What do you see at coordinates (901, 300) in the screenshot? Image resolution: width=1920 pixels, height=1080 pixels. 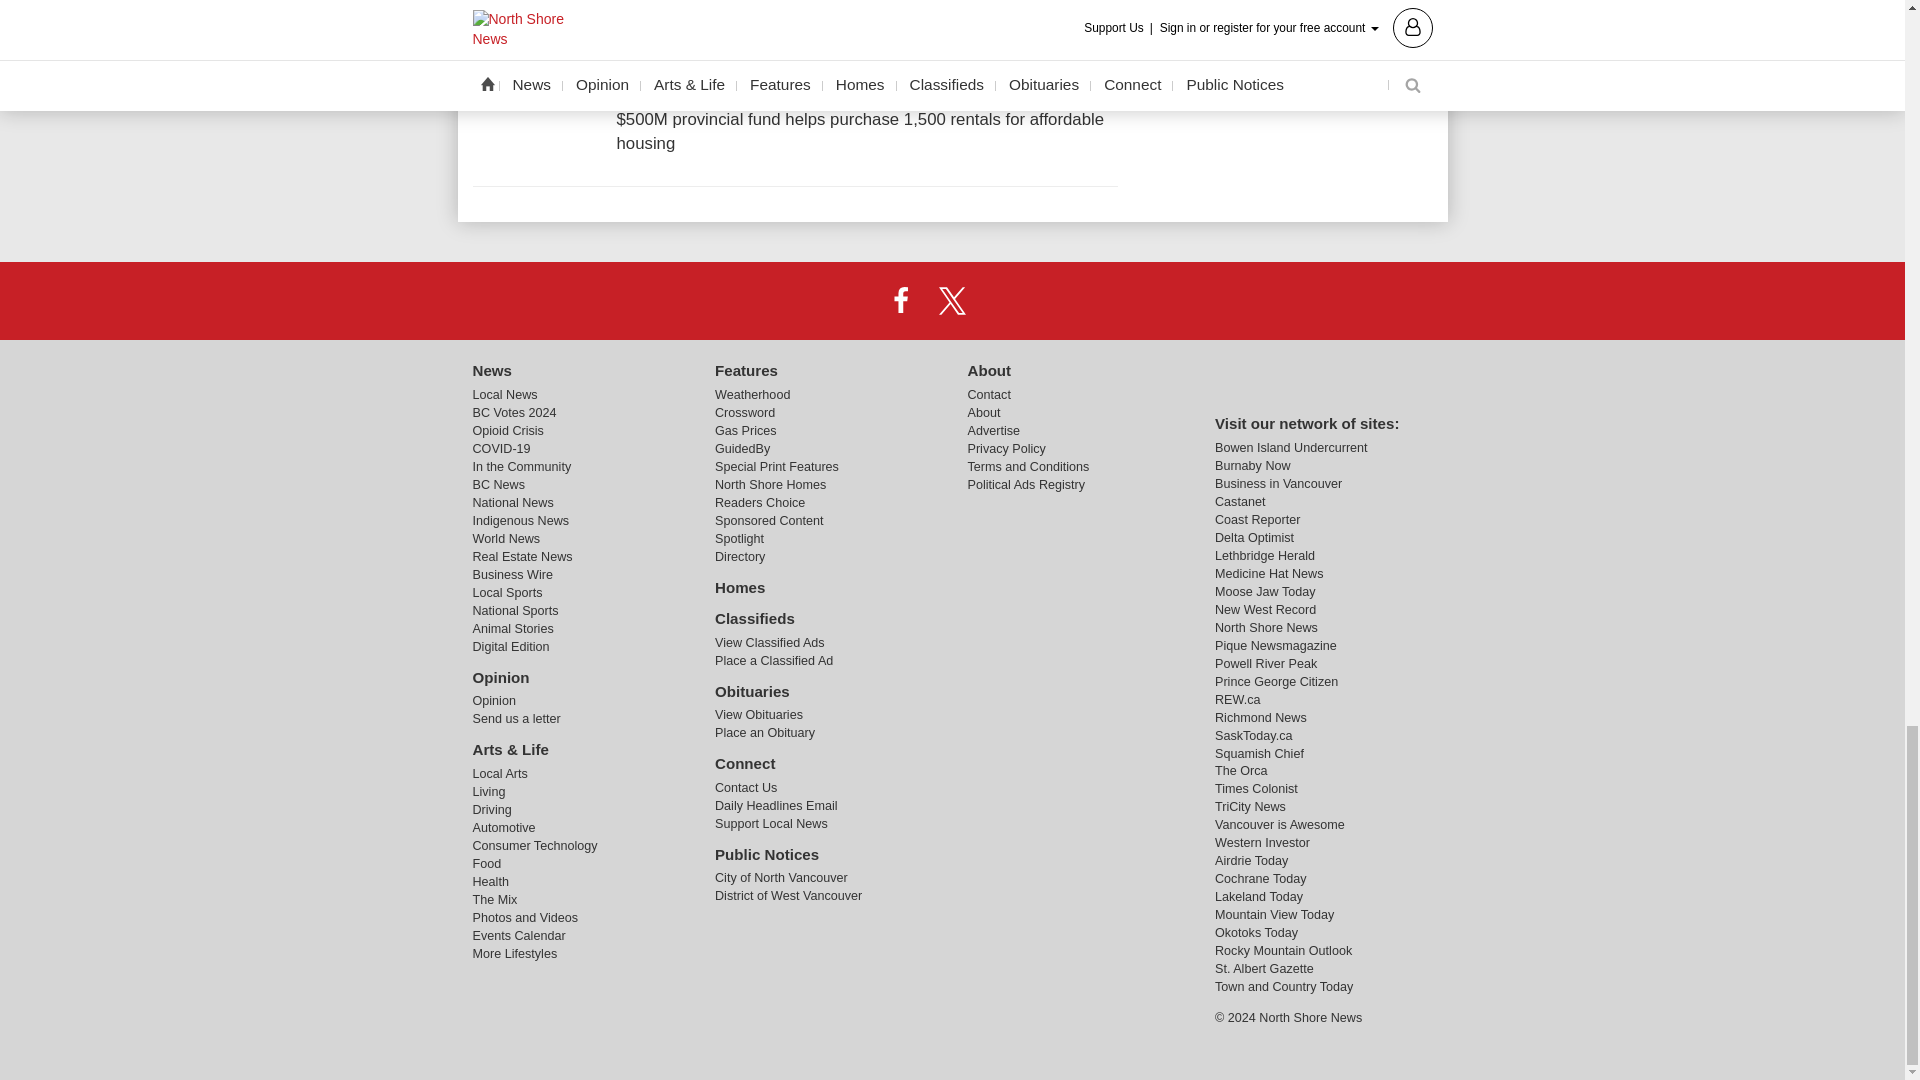 I see `Facebook` at bounding box center [901, 300].